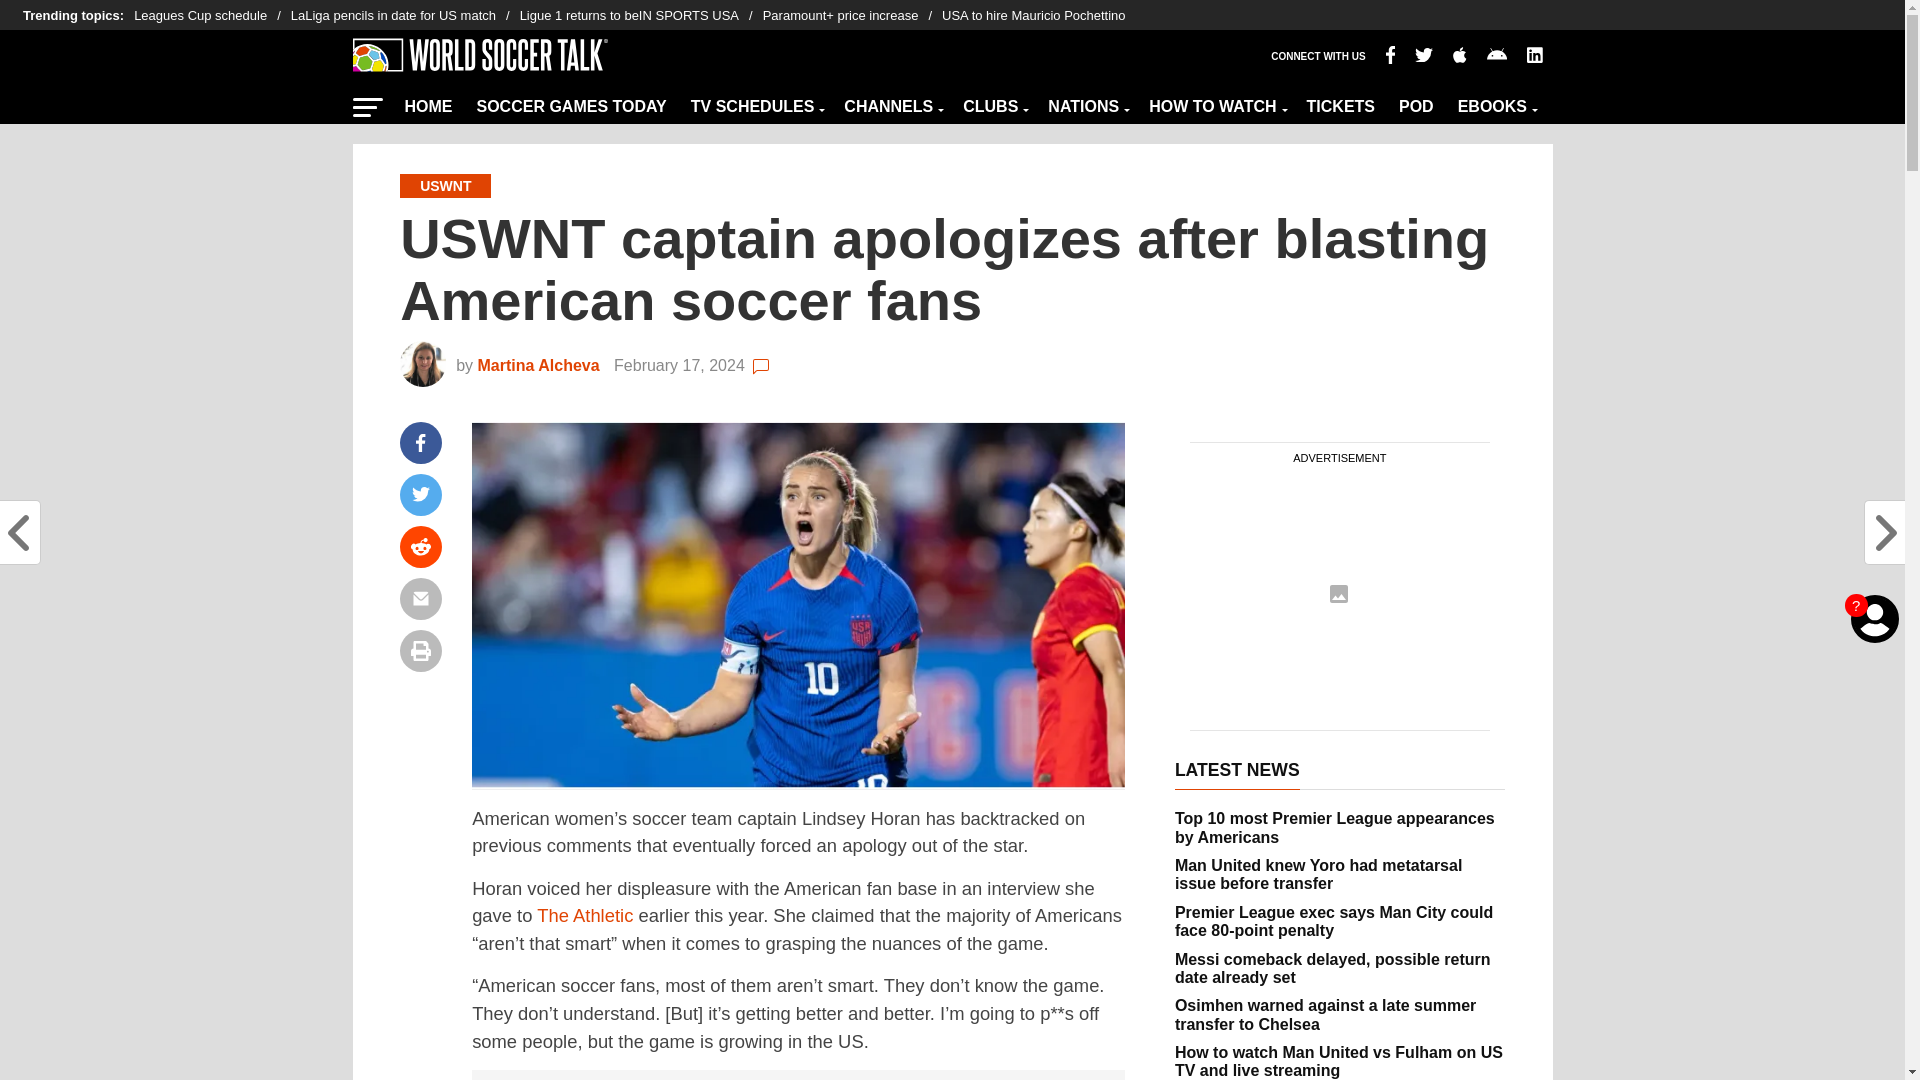 This screenshot has height=1080, width=1920. What do you see at coordinates (756, 102) in the screenshot?
I see `TV SCHEDULES` at bounding box center [756, 102].